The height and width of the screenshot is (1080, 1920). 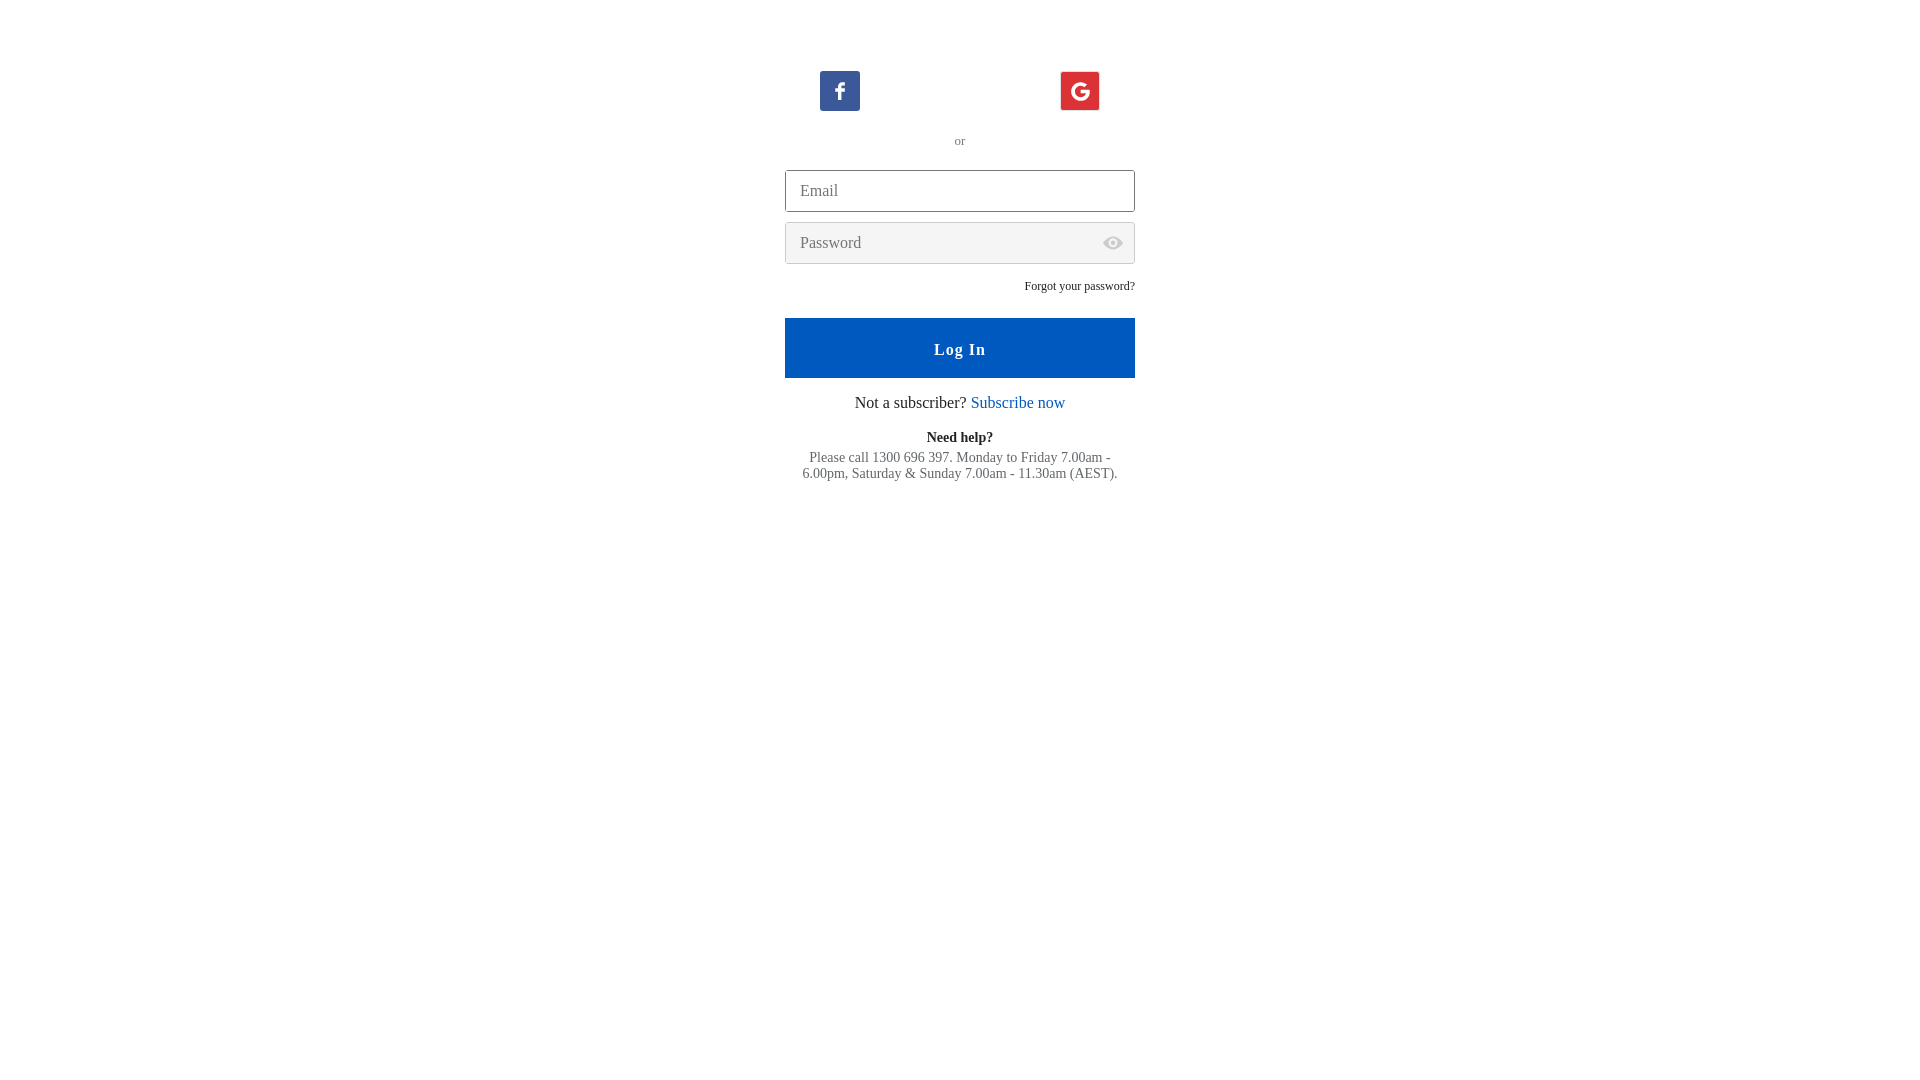 I want to click on Forgot your password?, so click(x=1080, y=286).